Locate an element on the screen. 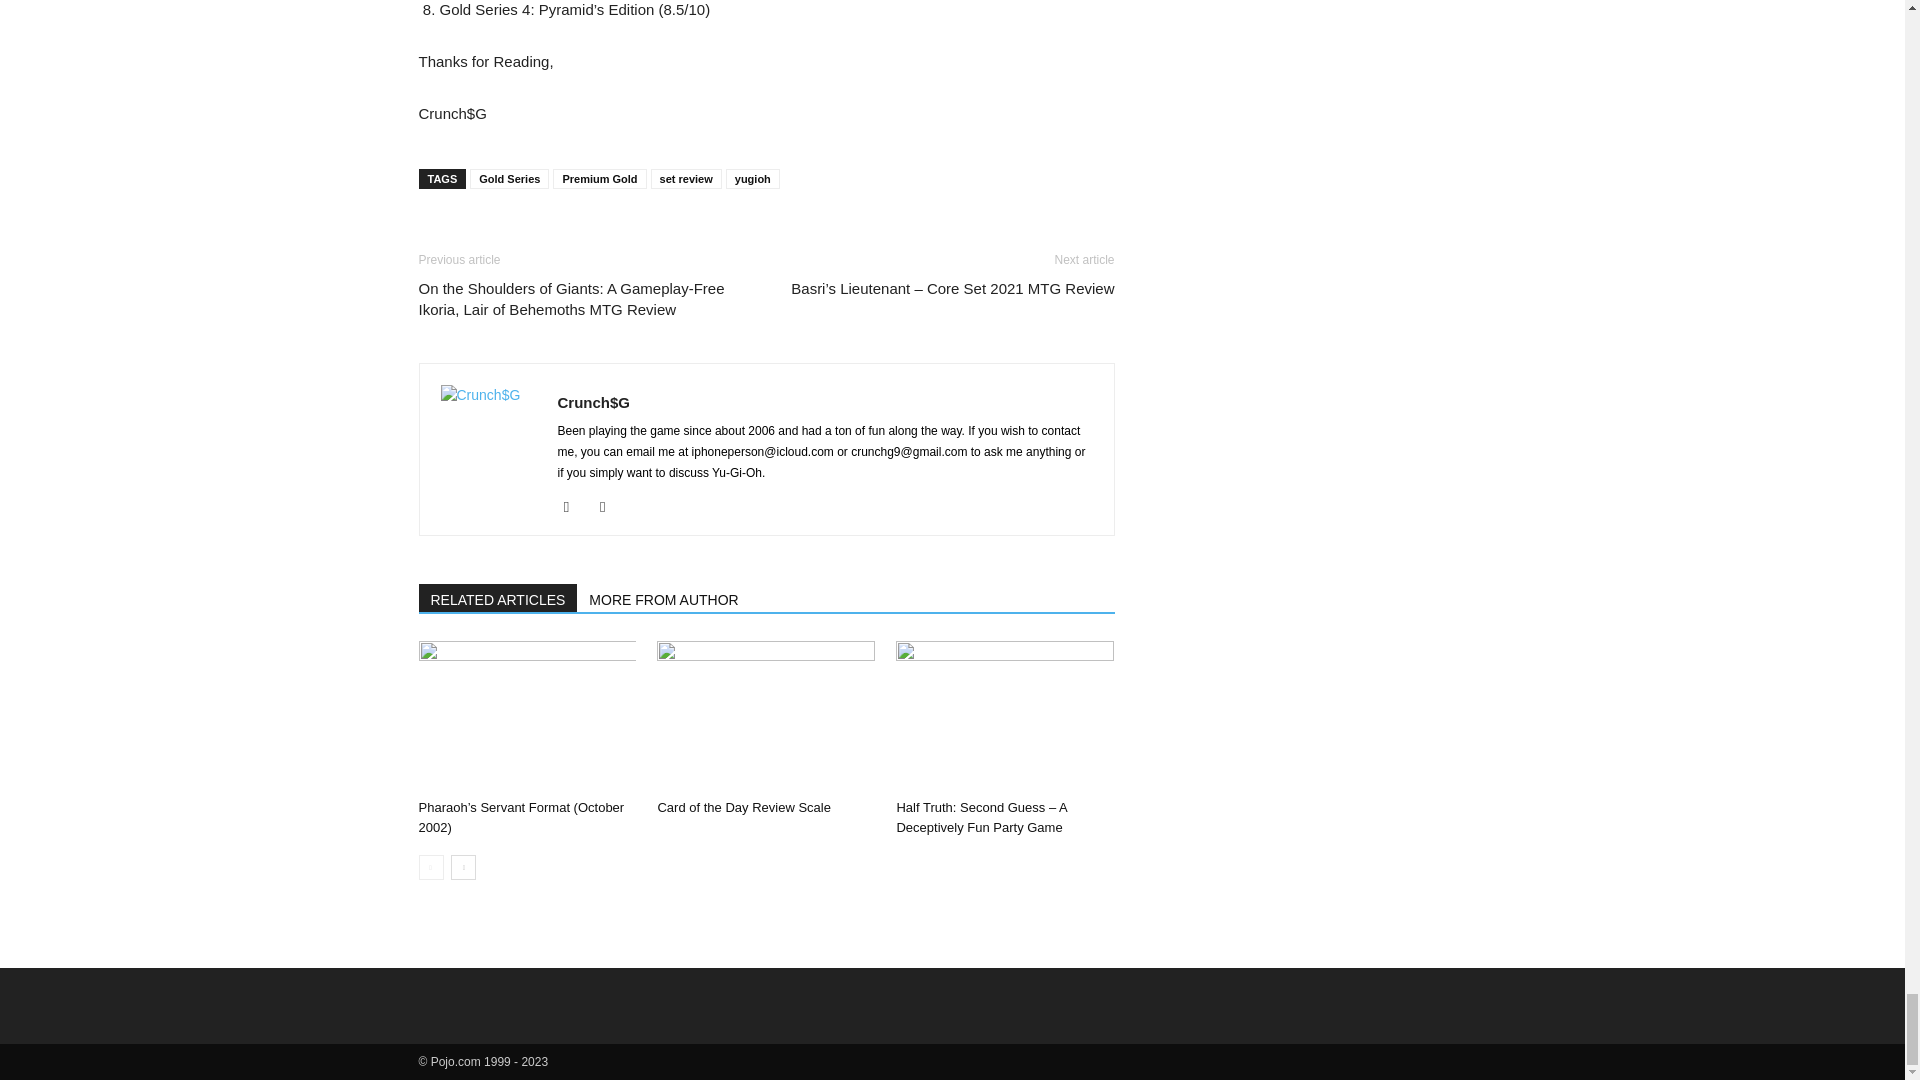  bottomFacebookLike is located at coordinates (568, 233).